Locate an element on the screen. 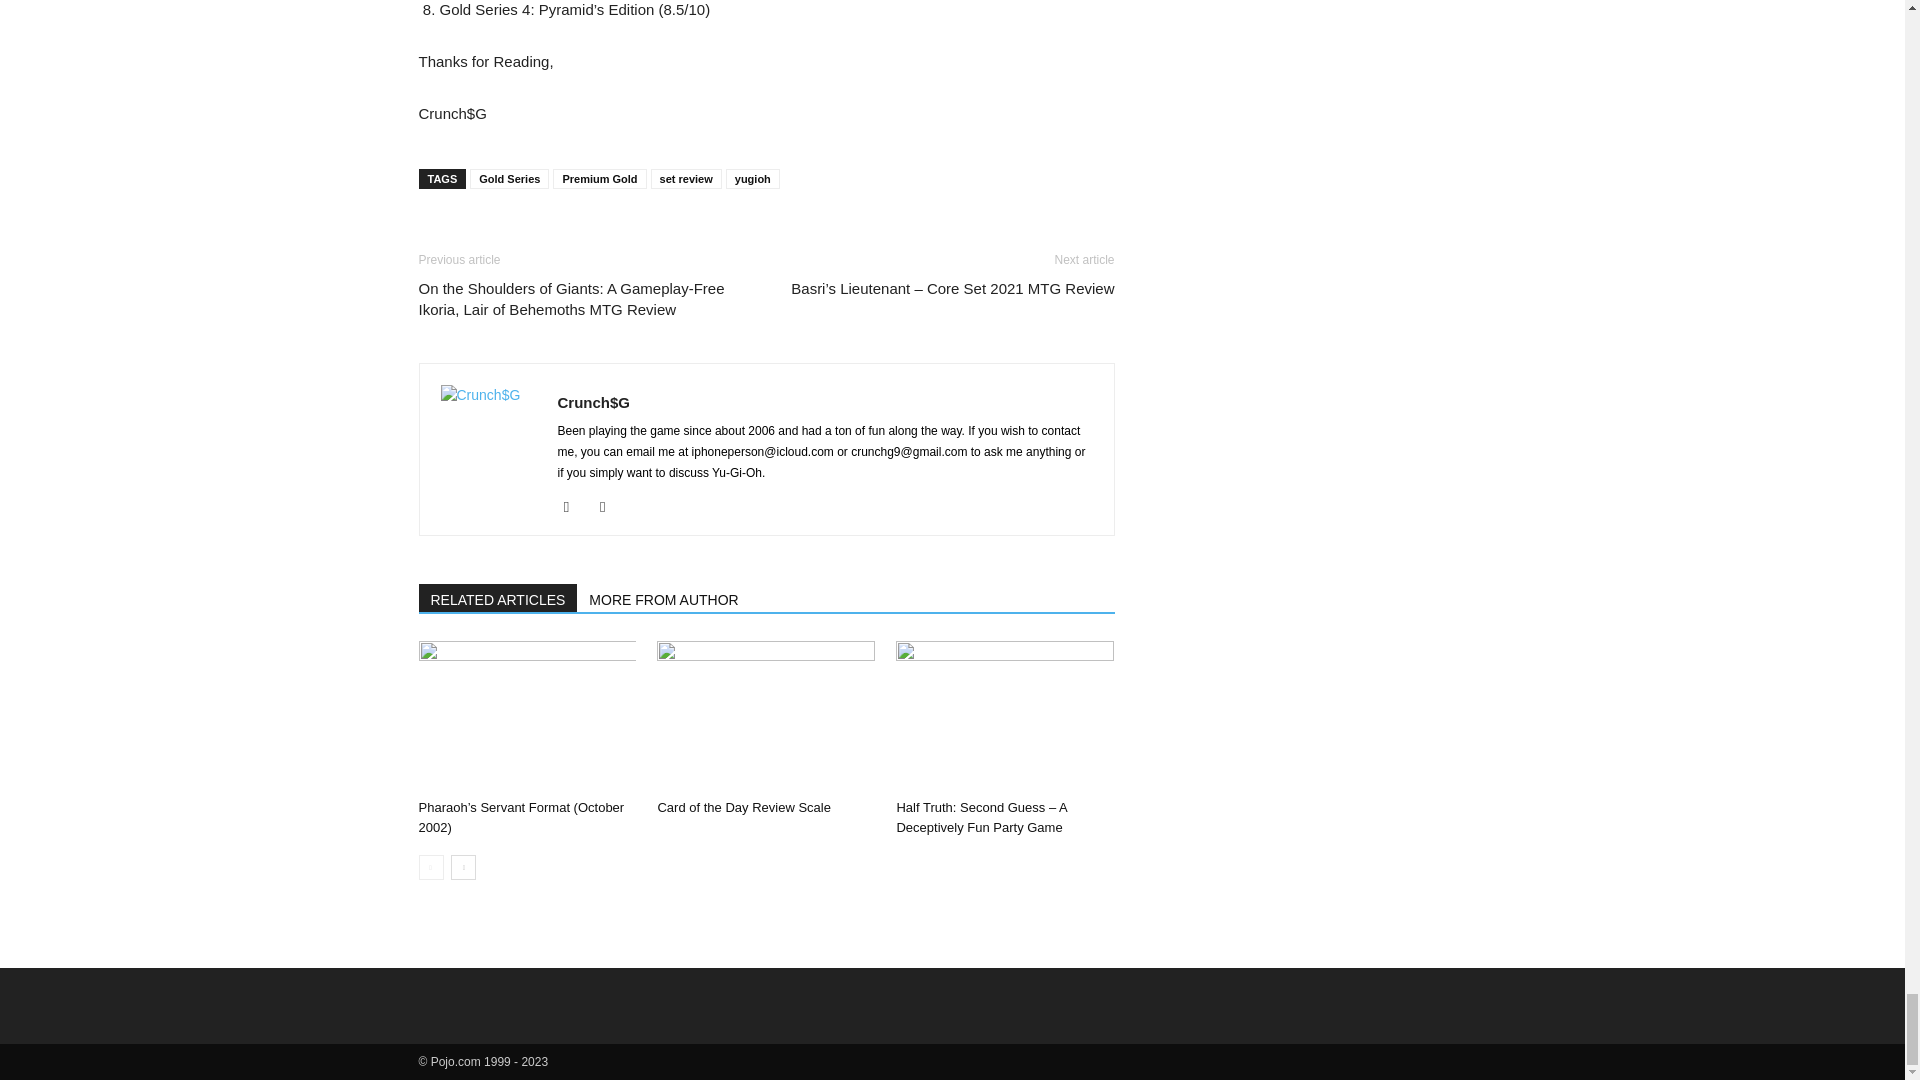  bottomFacebookLike is located at coordinates (568, 233).